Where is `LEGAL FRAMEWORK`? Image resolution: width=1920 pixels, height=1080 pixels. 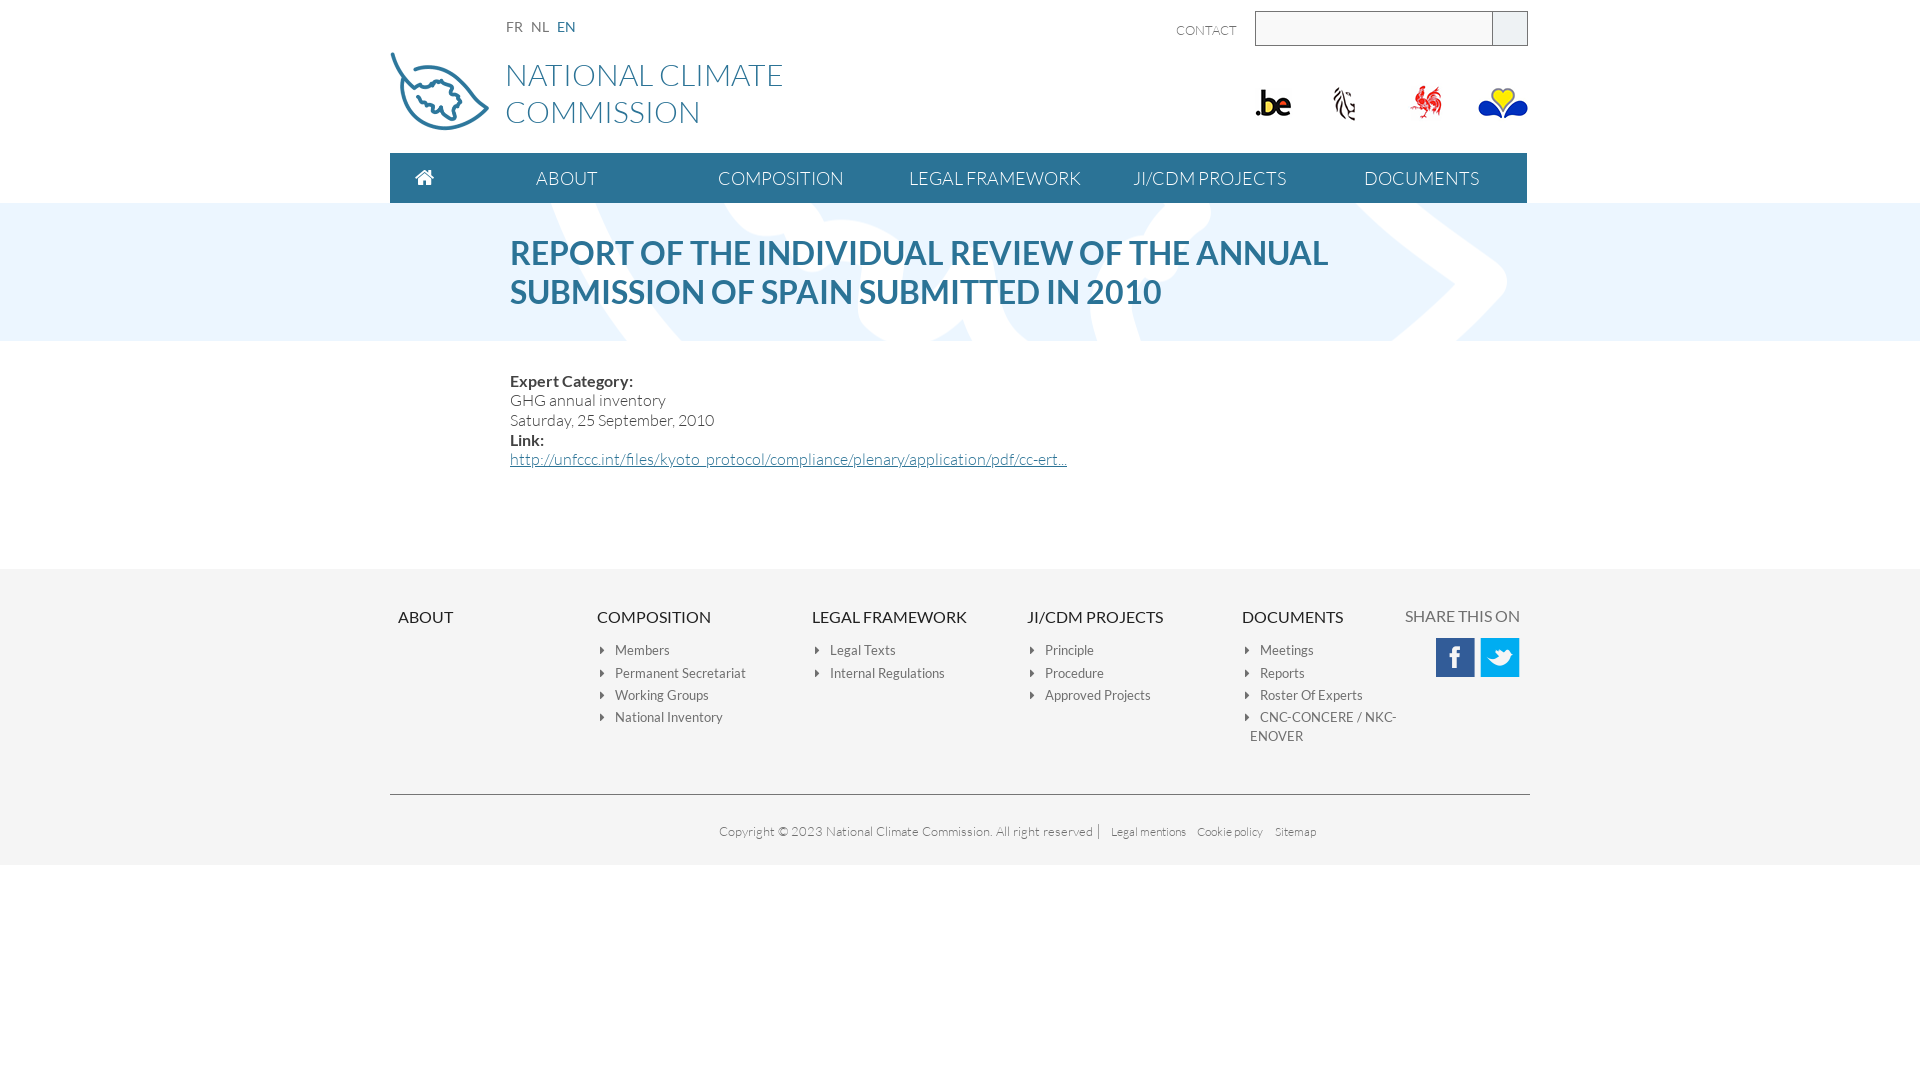 LEGAL FRAMEWORK is located at coordinates (890, 616).